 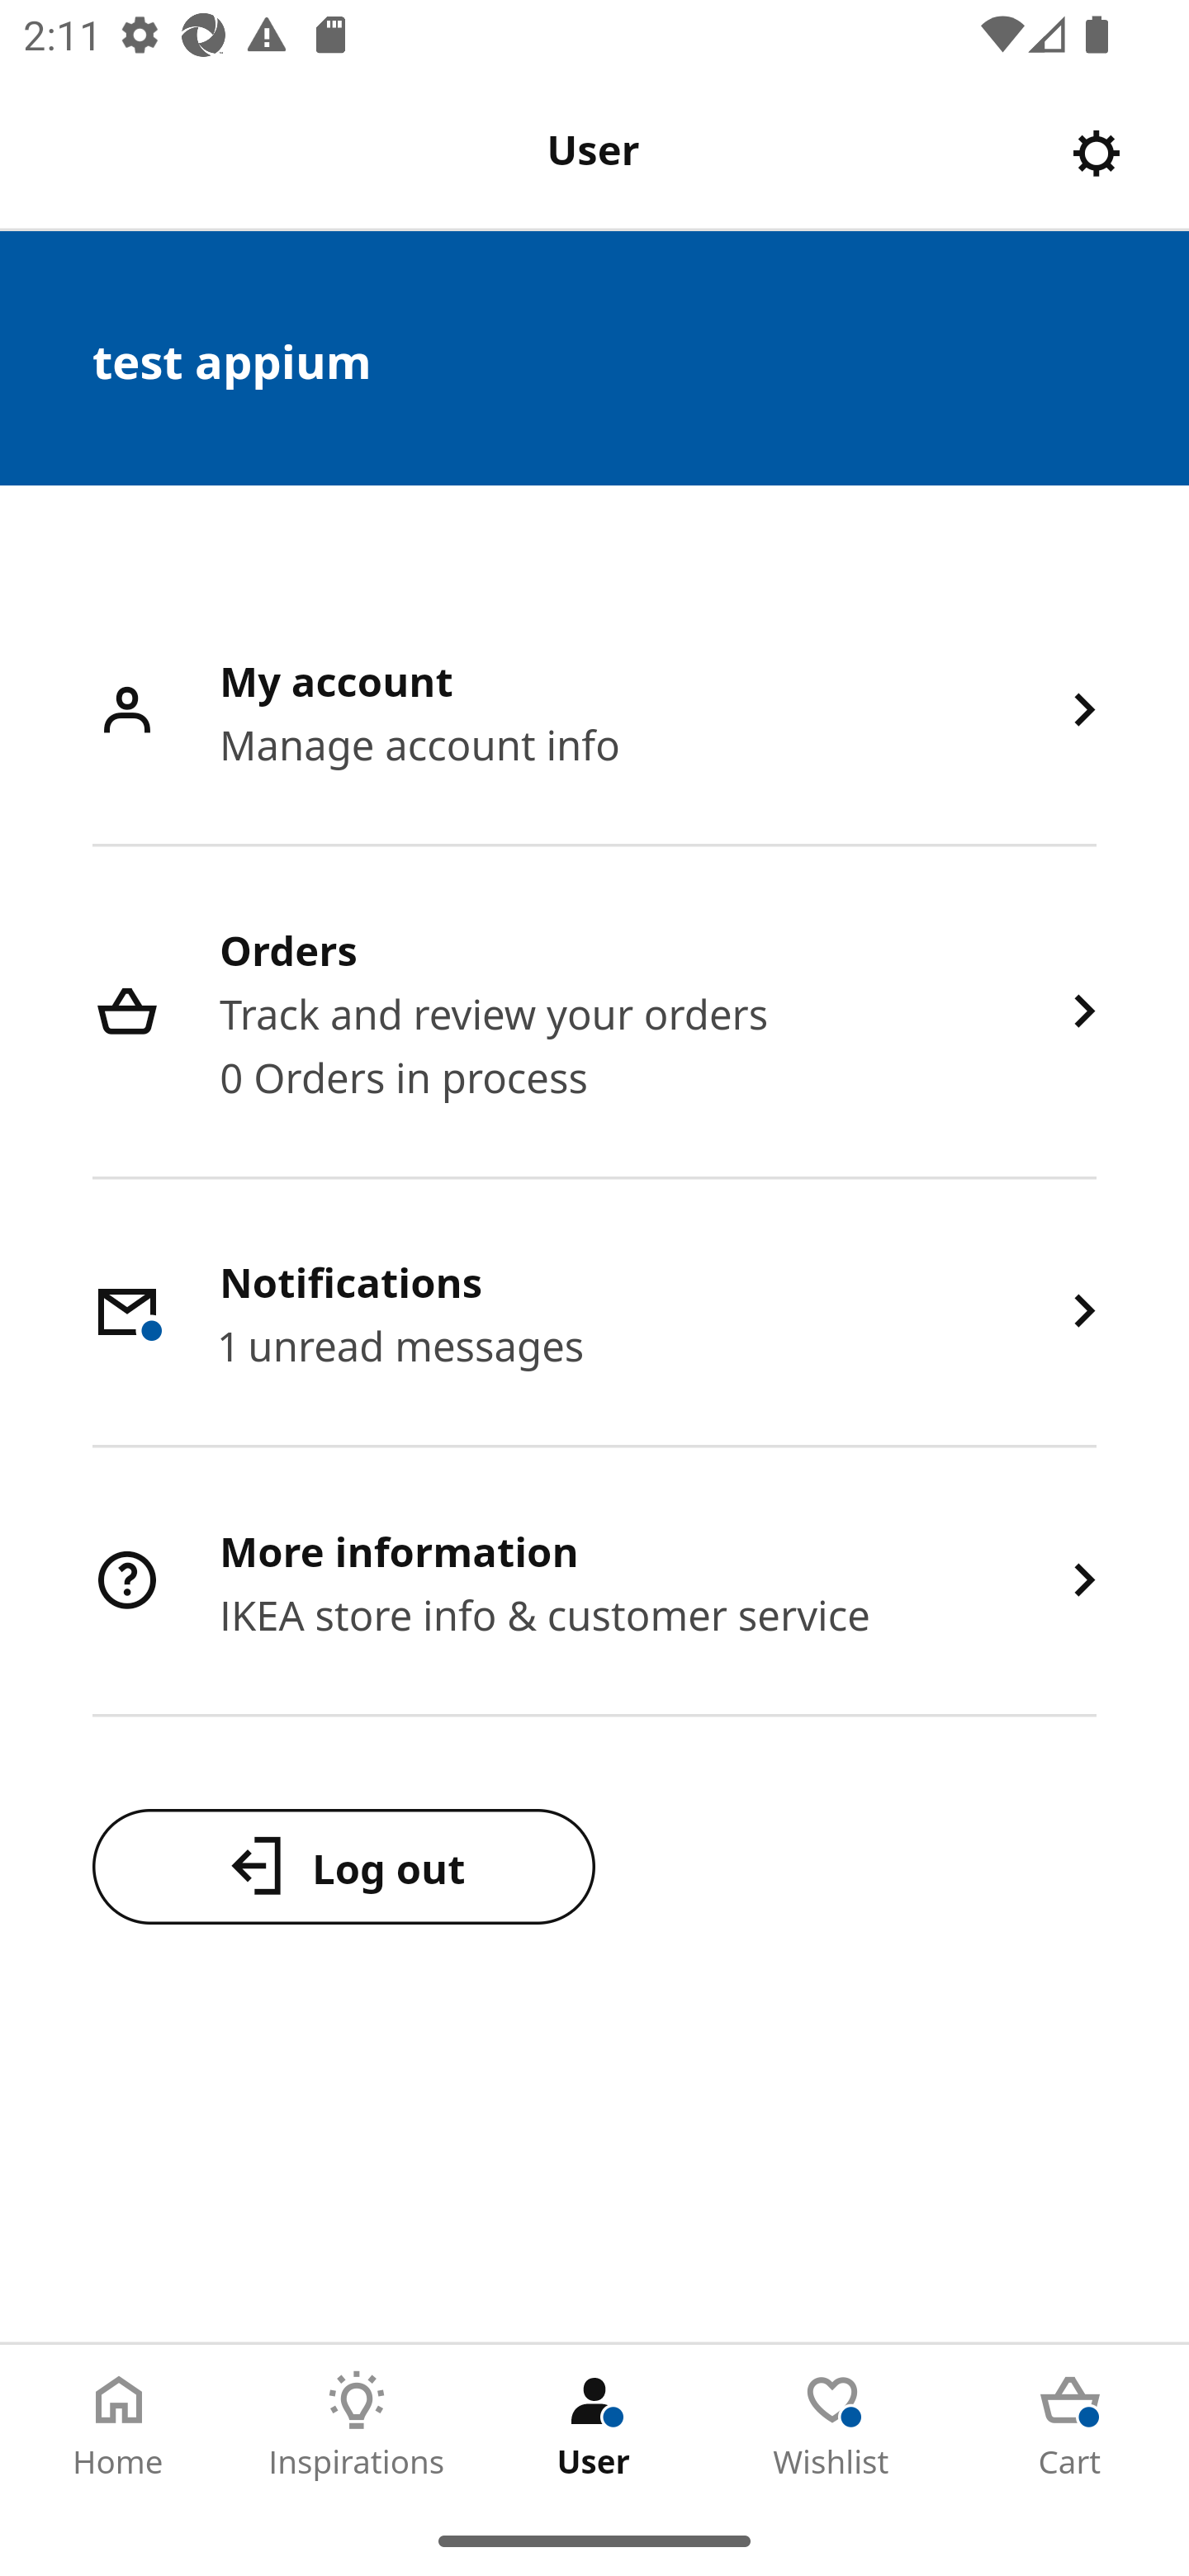 I want to click on User
Tab 3 of 5, so click(x=594, y=2425).